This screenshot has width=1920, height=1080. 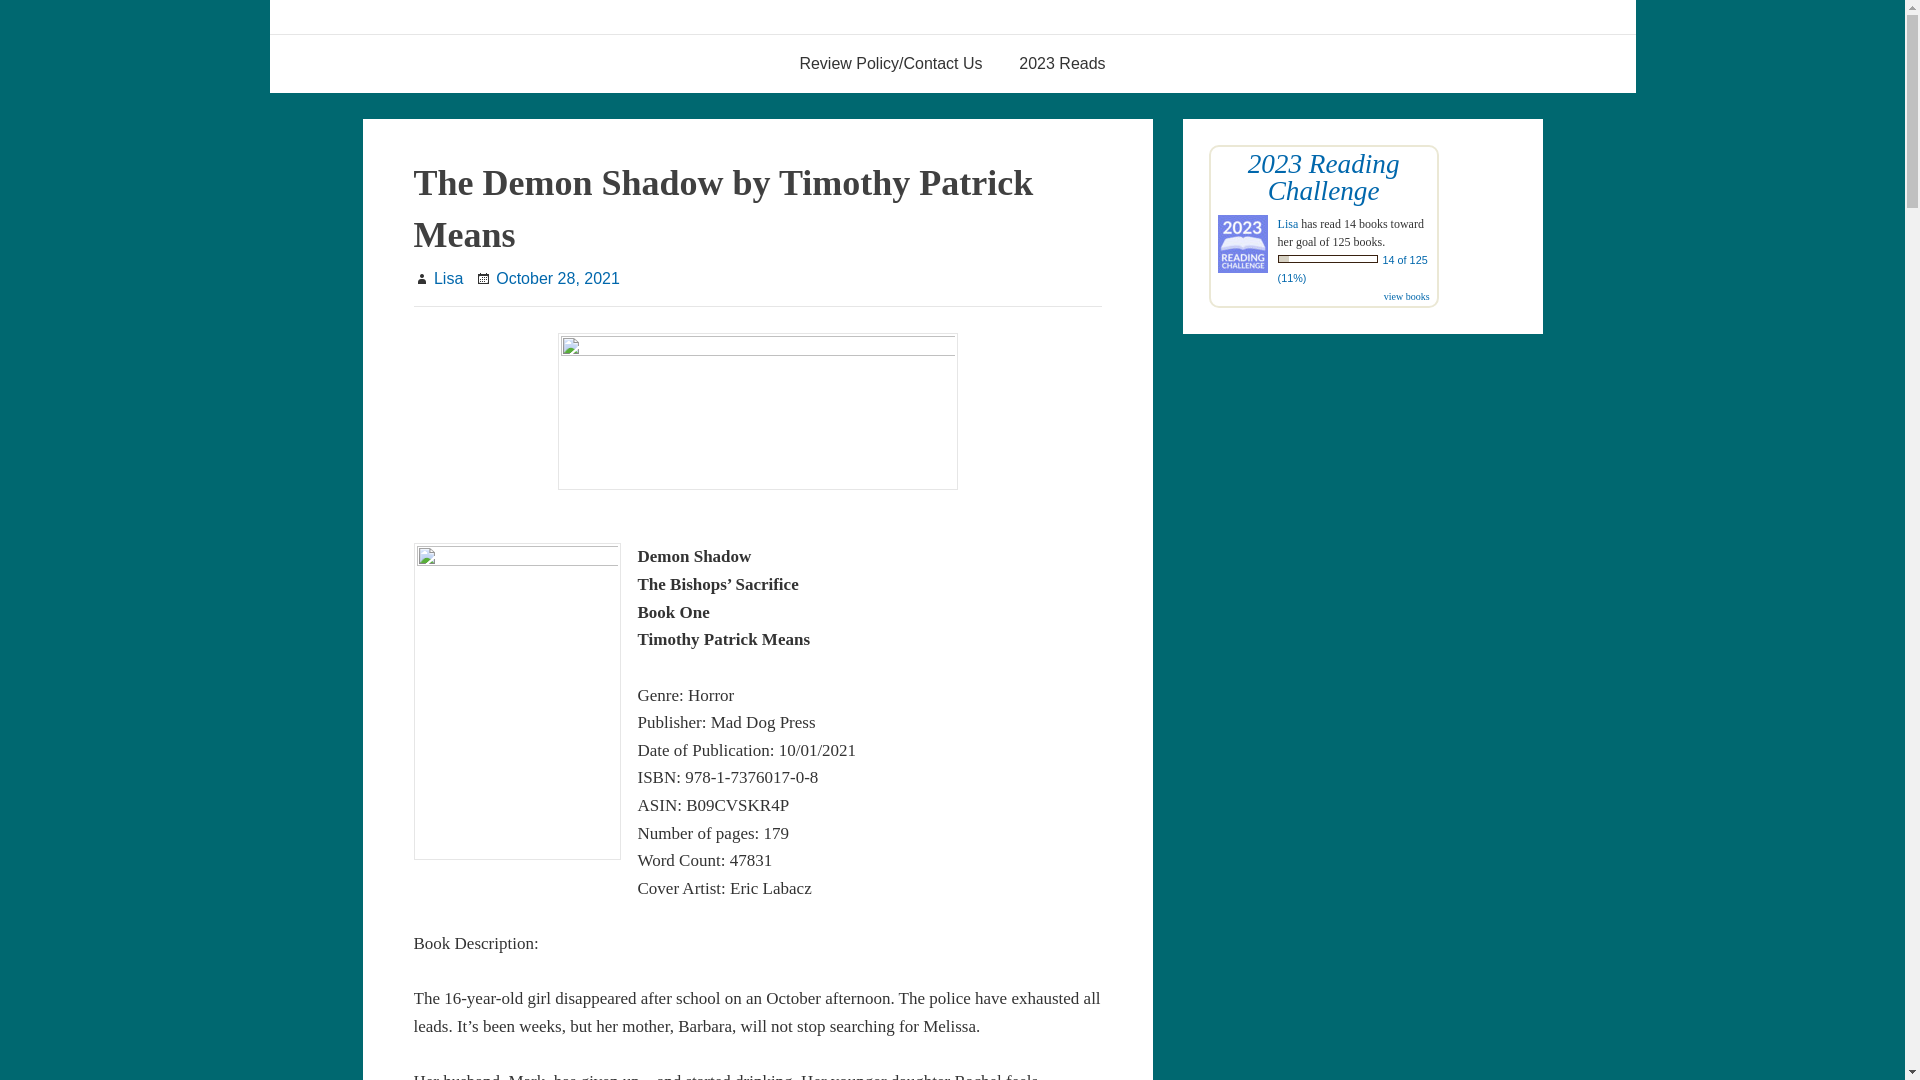 I want to click on Lisa, so click(x=1288, y=224).